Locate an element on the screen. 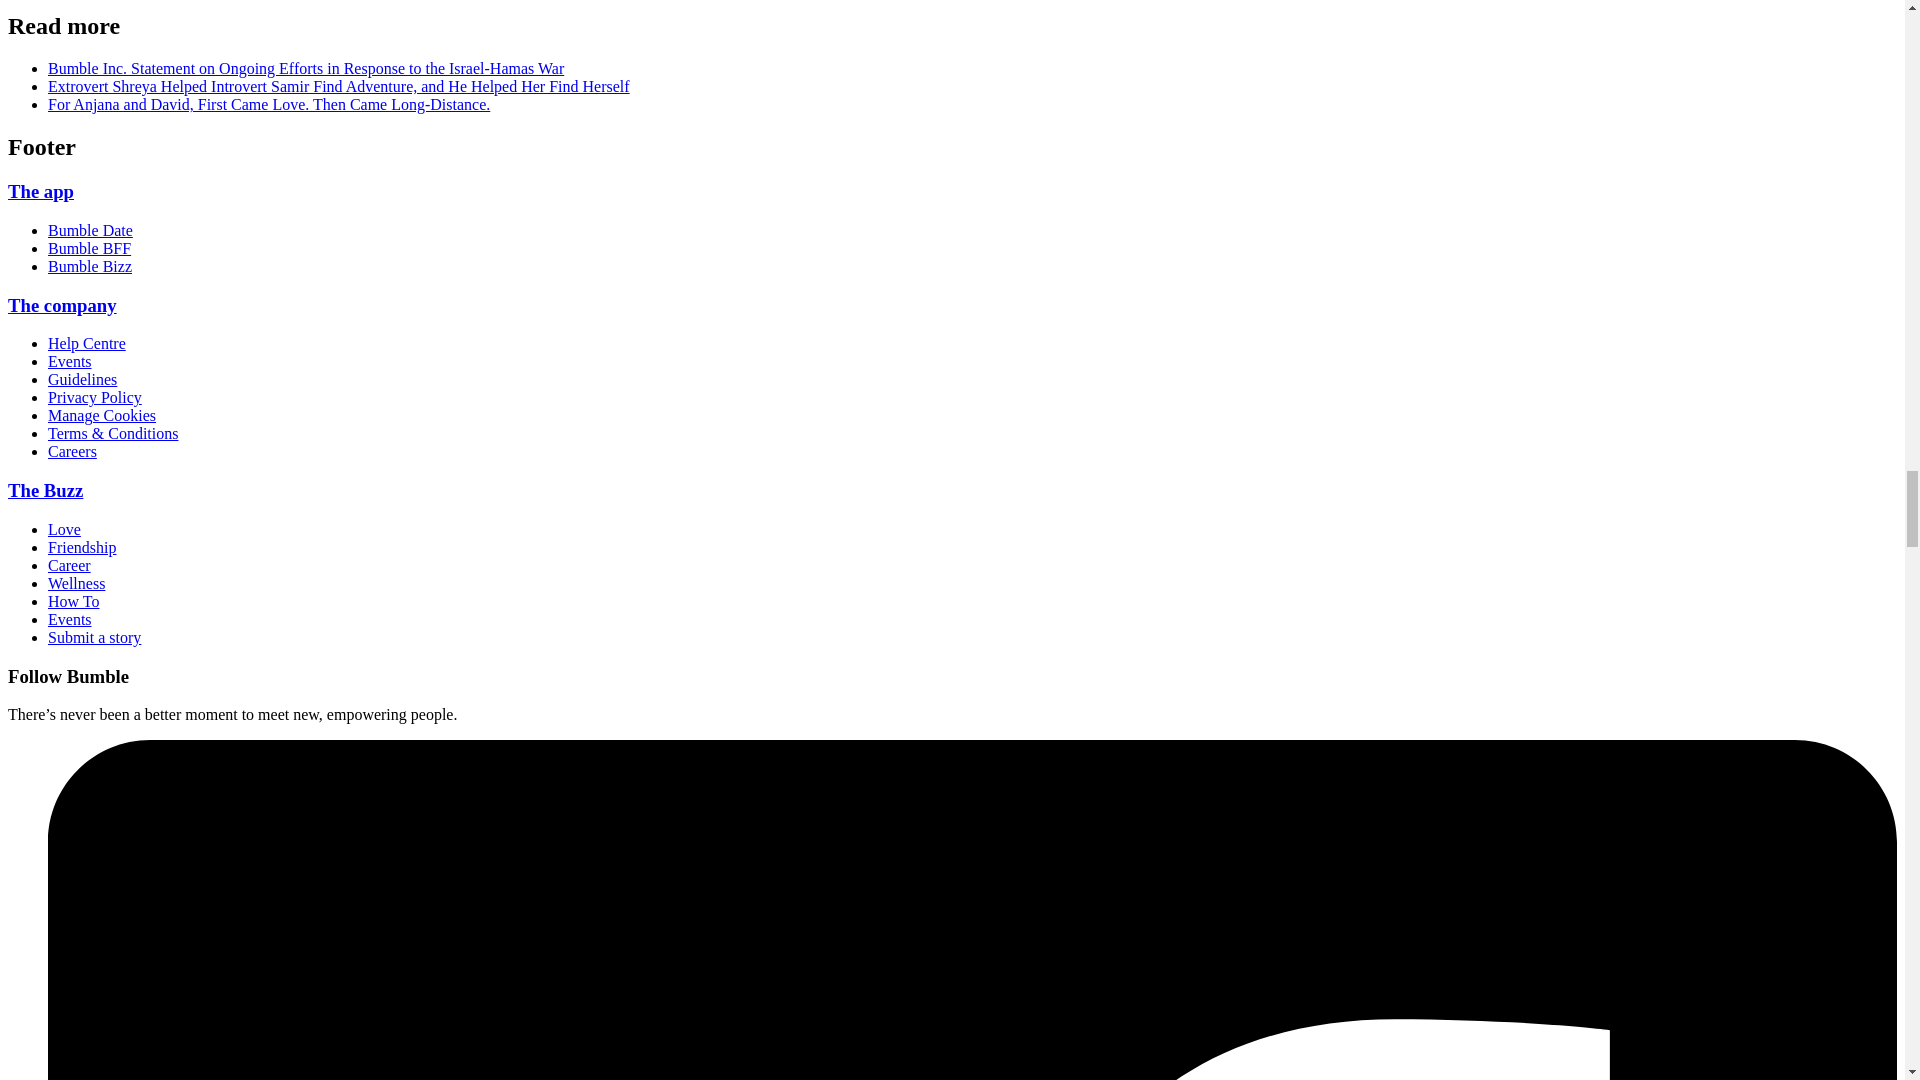 The image size is (1920, 1080). The app is located at coordinates (40, 191).